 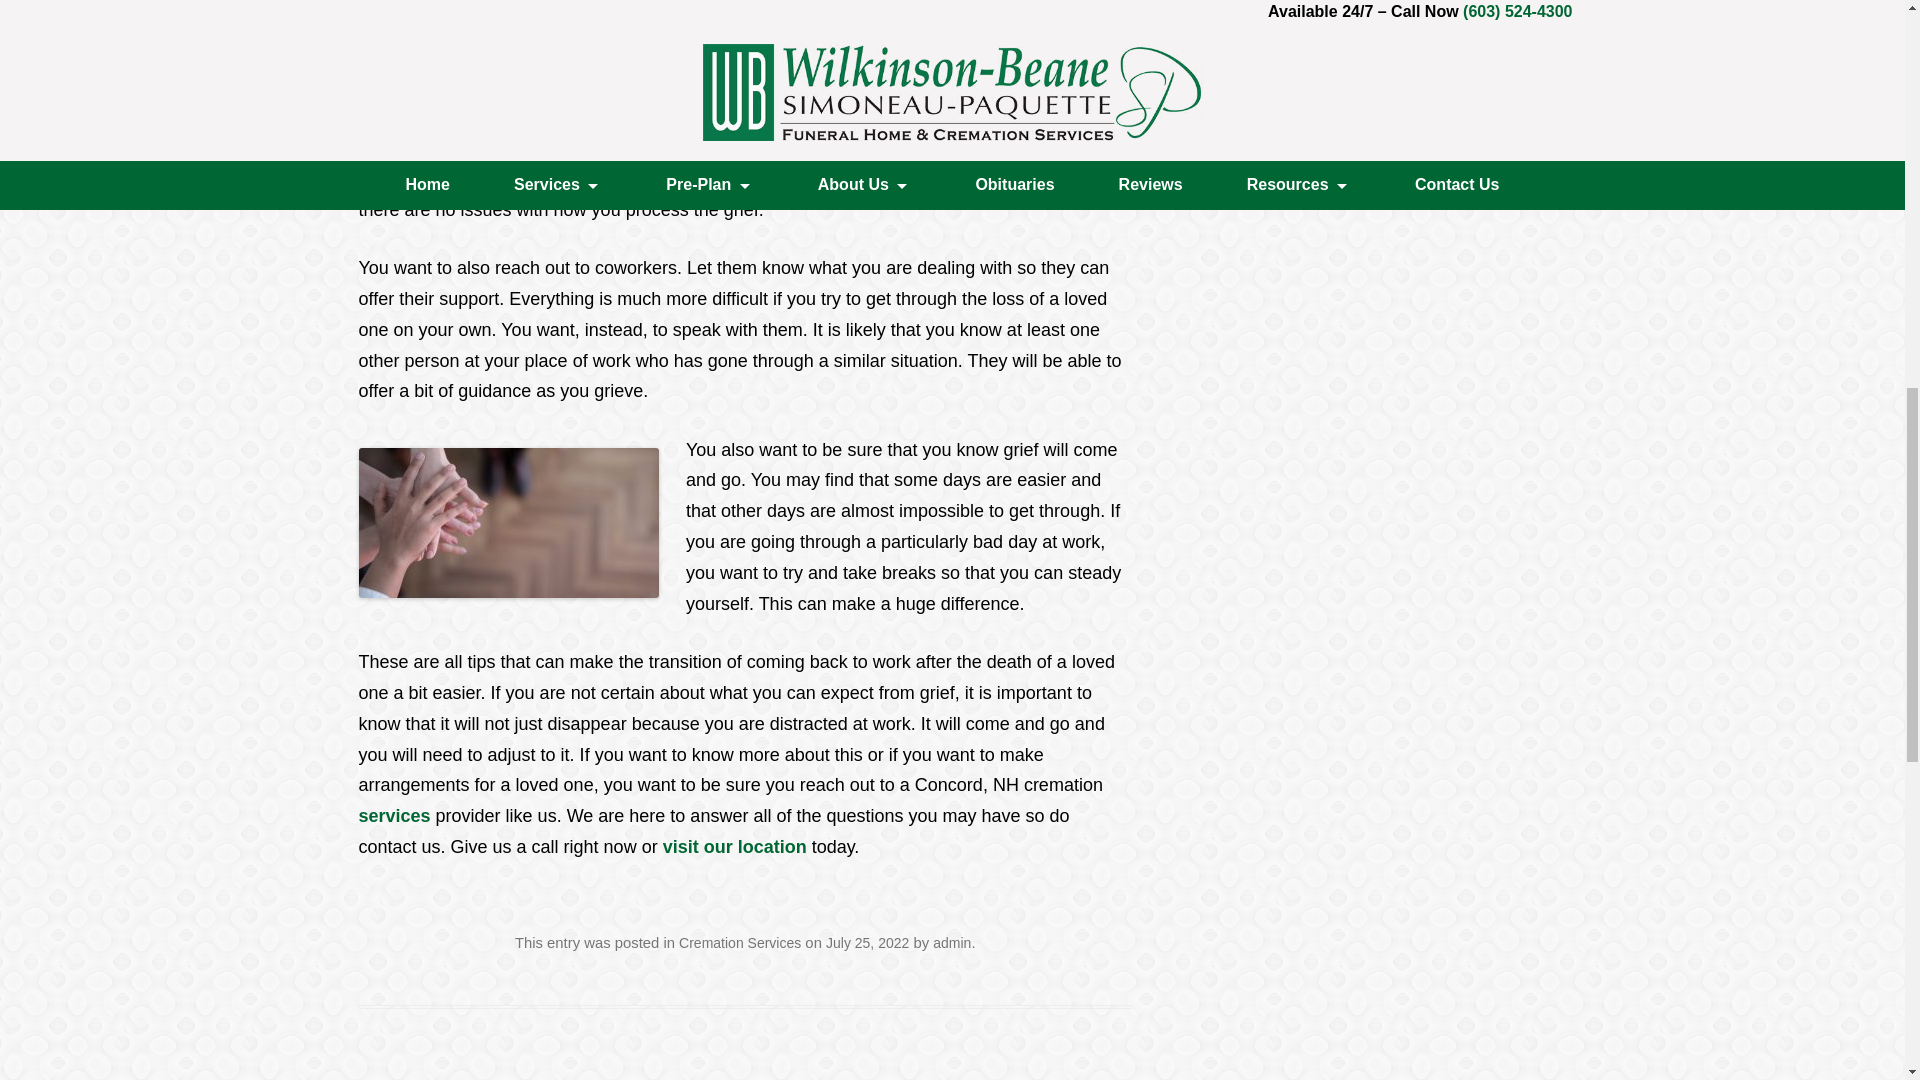 I want to click on services, so click(x=394, y=816).